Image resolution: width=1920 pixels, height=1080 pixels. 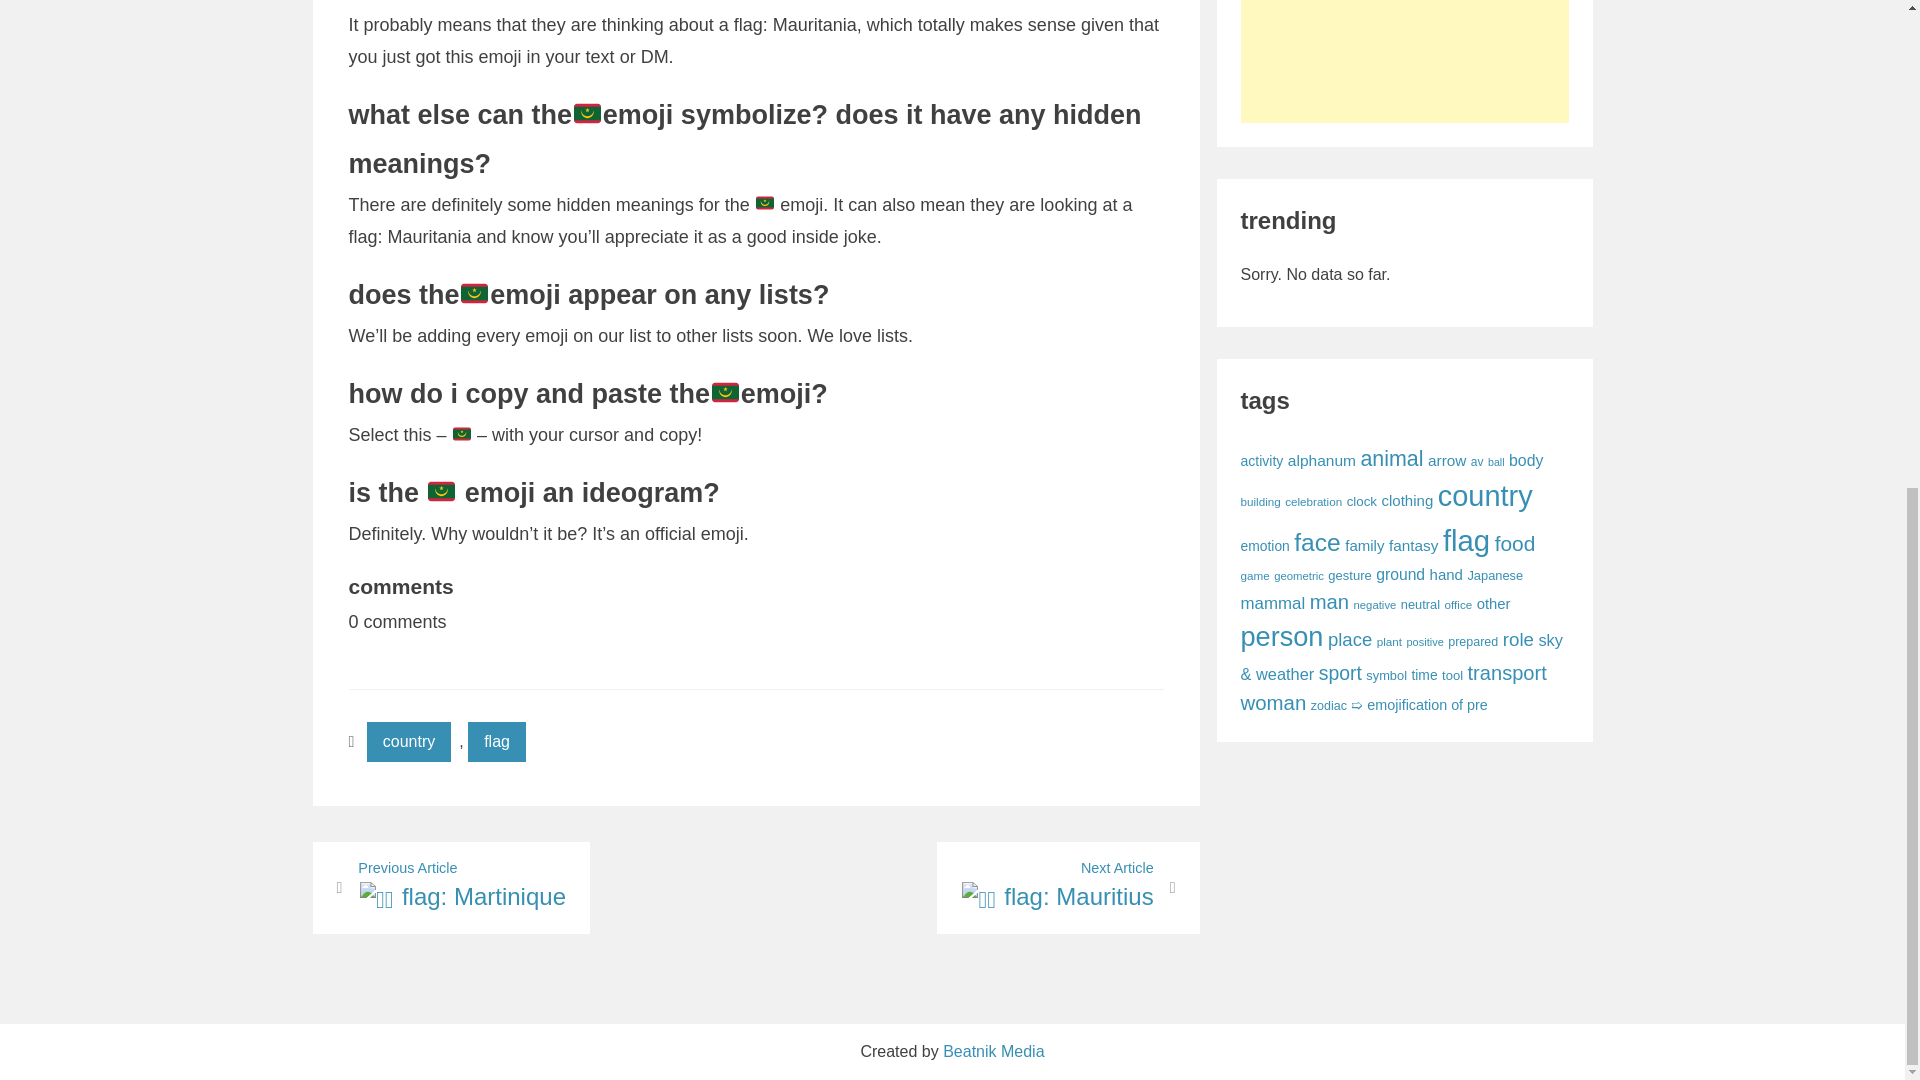 I want to click on Advertisement, so click(x=1412, y=63).